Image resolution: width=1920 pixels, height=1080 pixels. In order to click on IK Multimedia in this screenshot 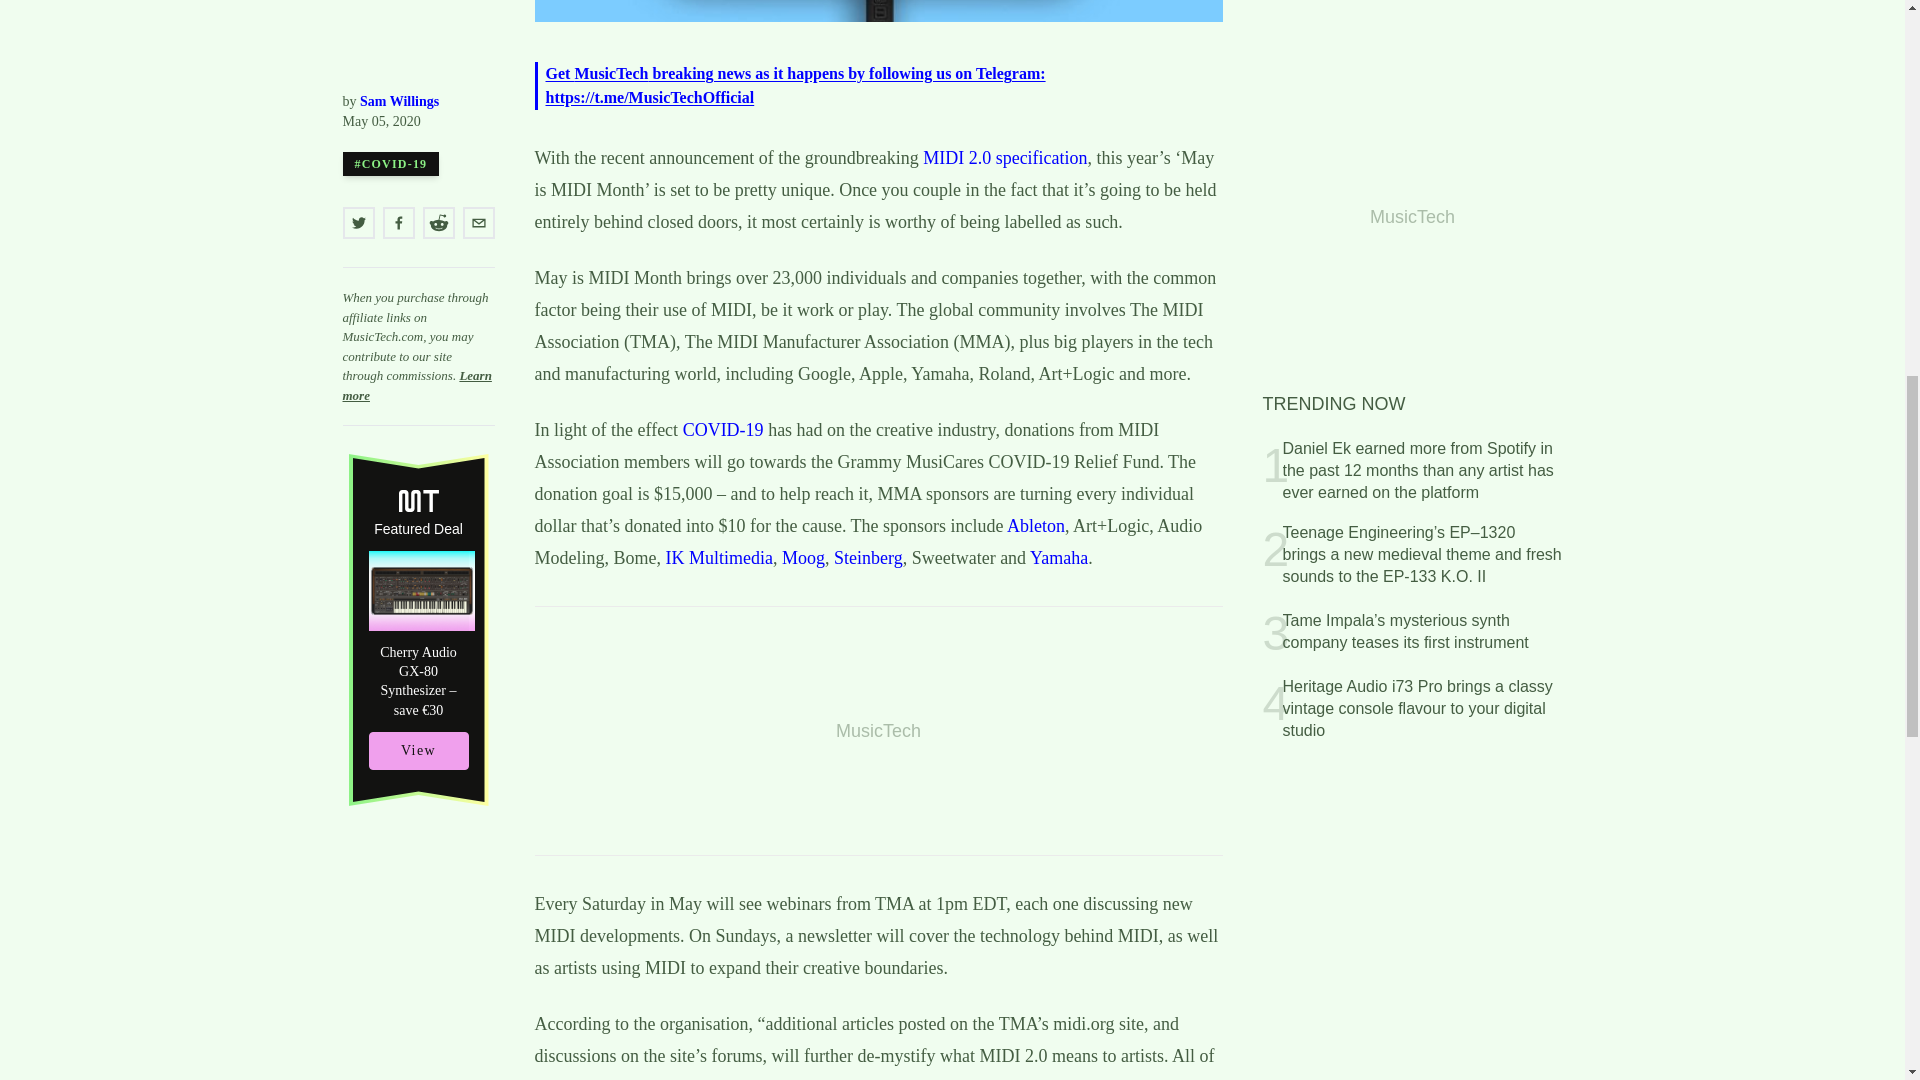, I will do `click(720, 558)`.